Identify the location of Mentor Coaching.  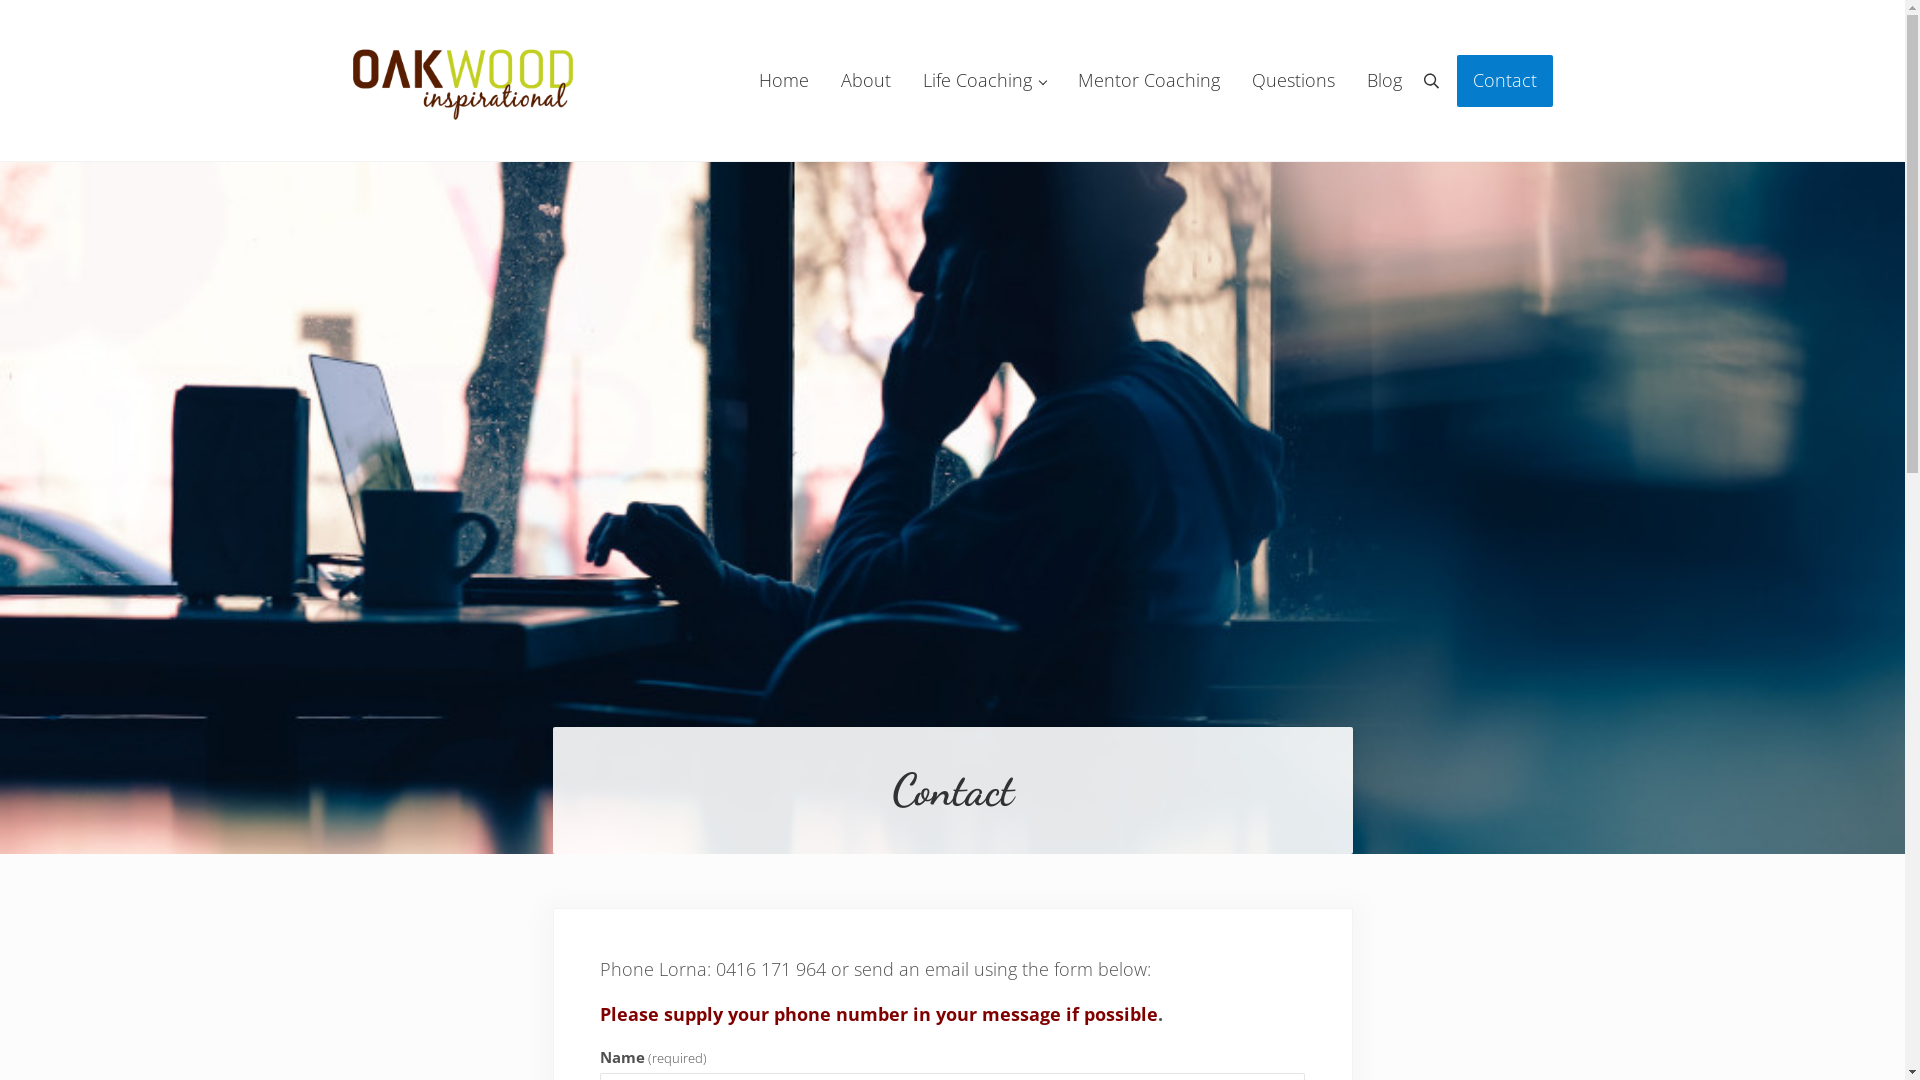
(1149, 81).